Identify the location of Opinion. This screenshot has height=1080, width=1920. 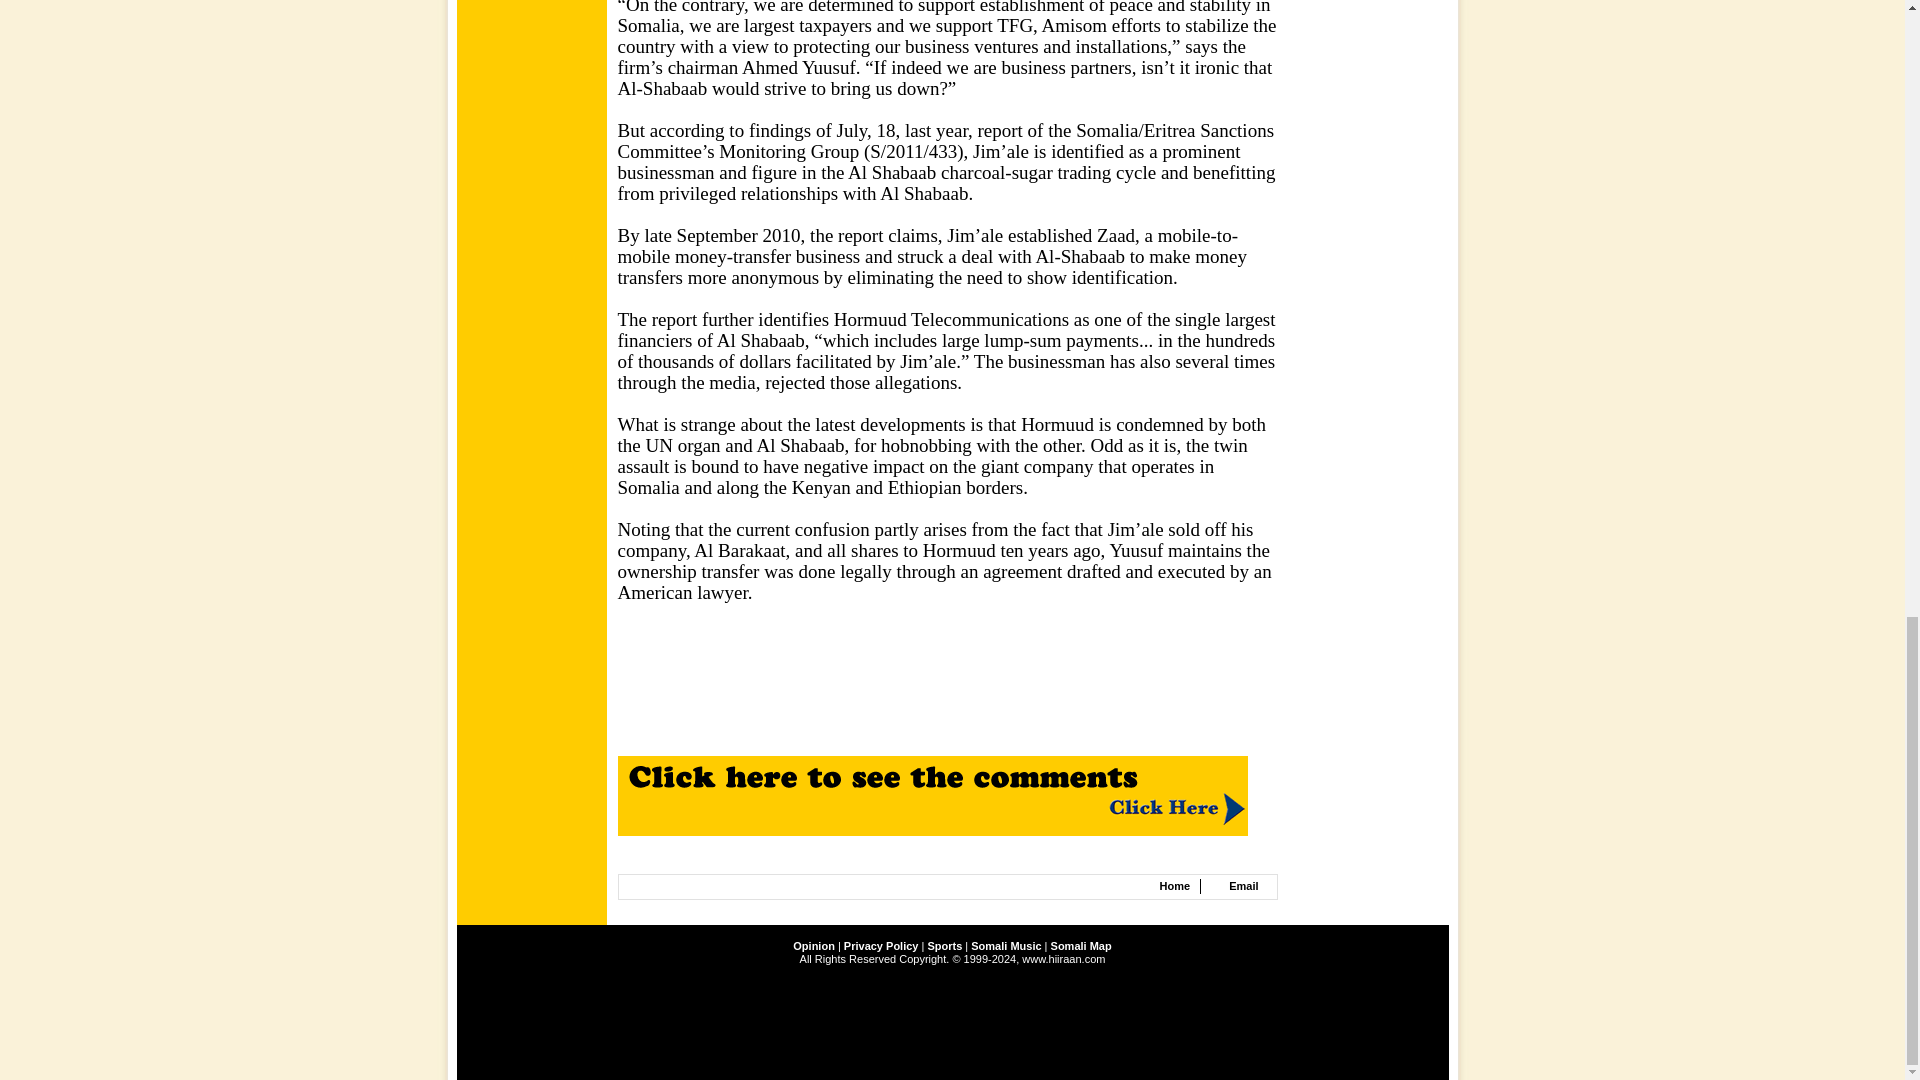
(814, 945).